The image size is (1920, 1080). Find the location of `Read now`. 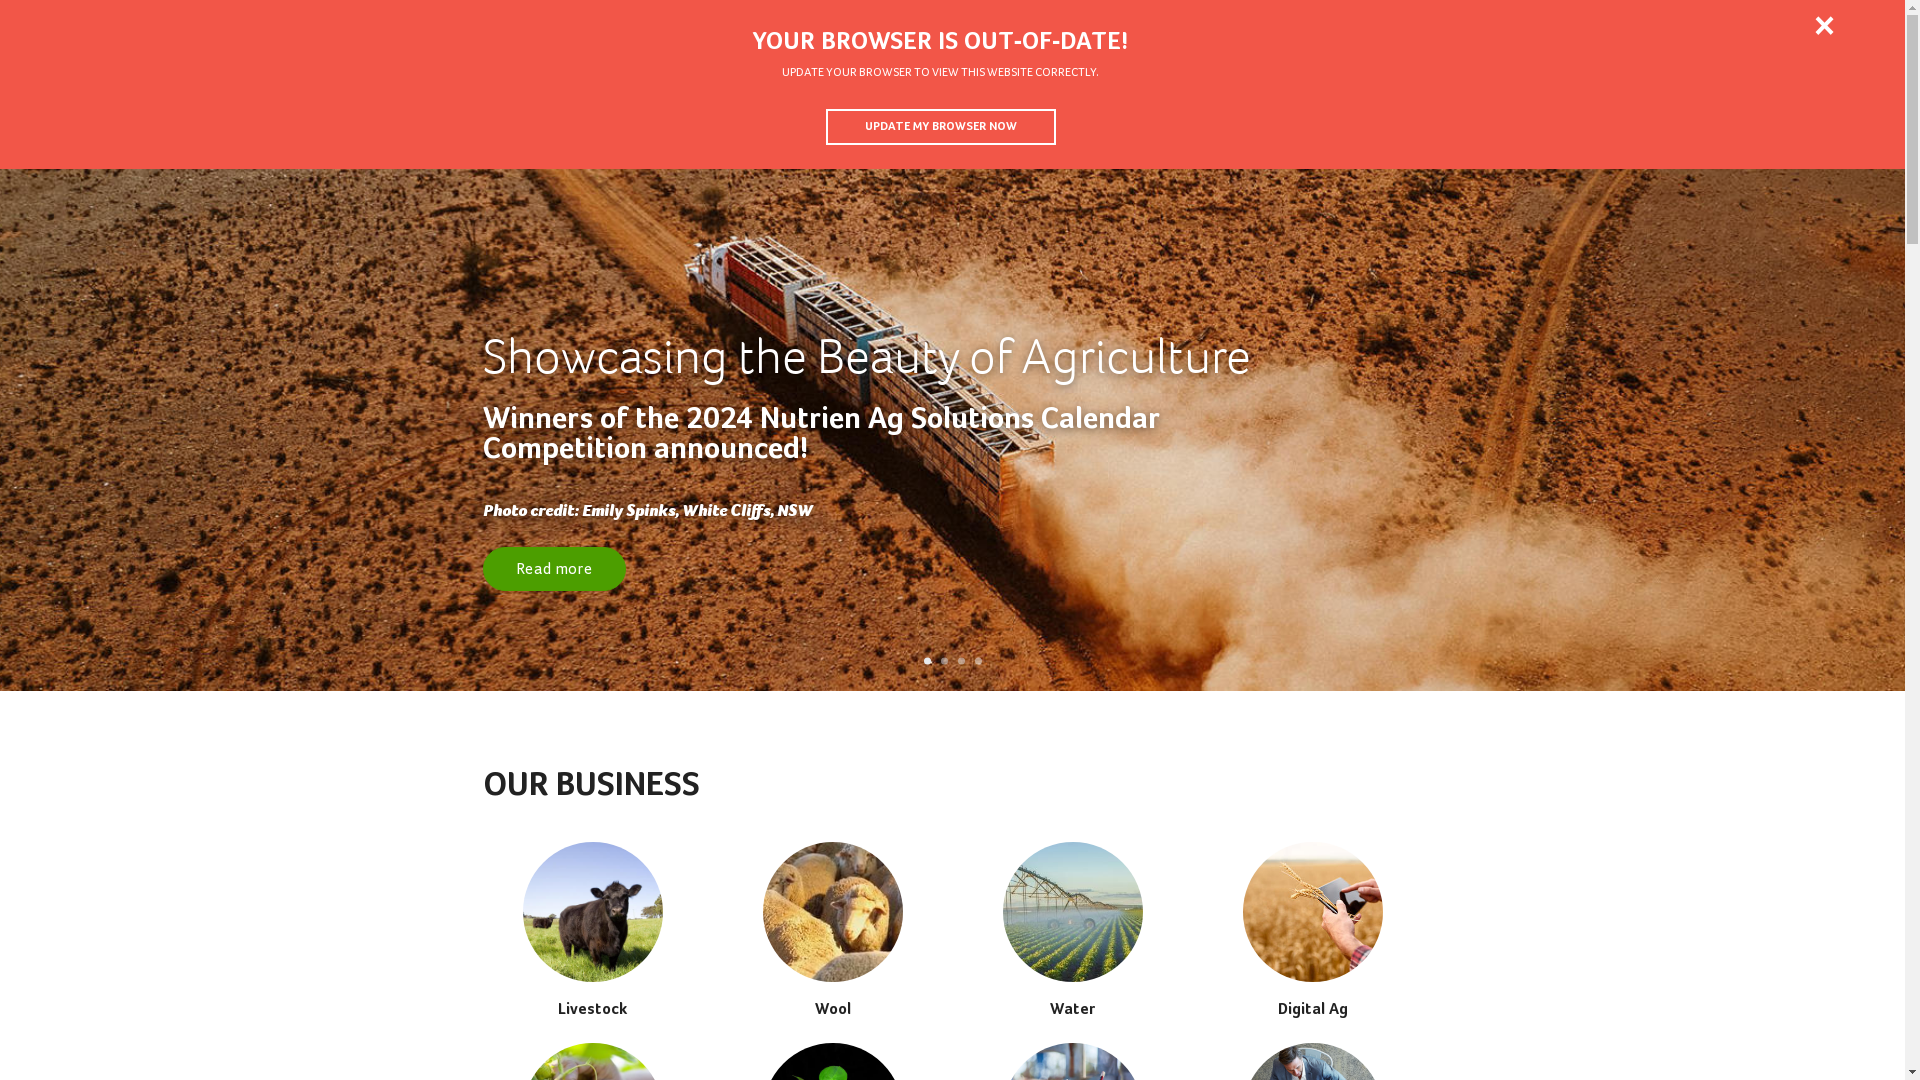

Read now is located at coordinates (952, 486).